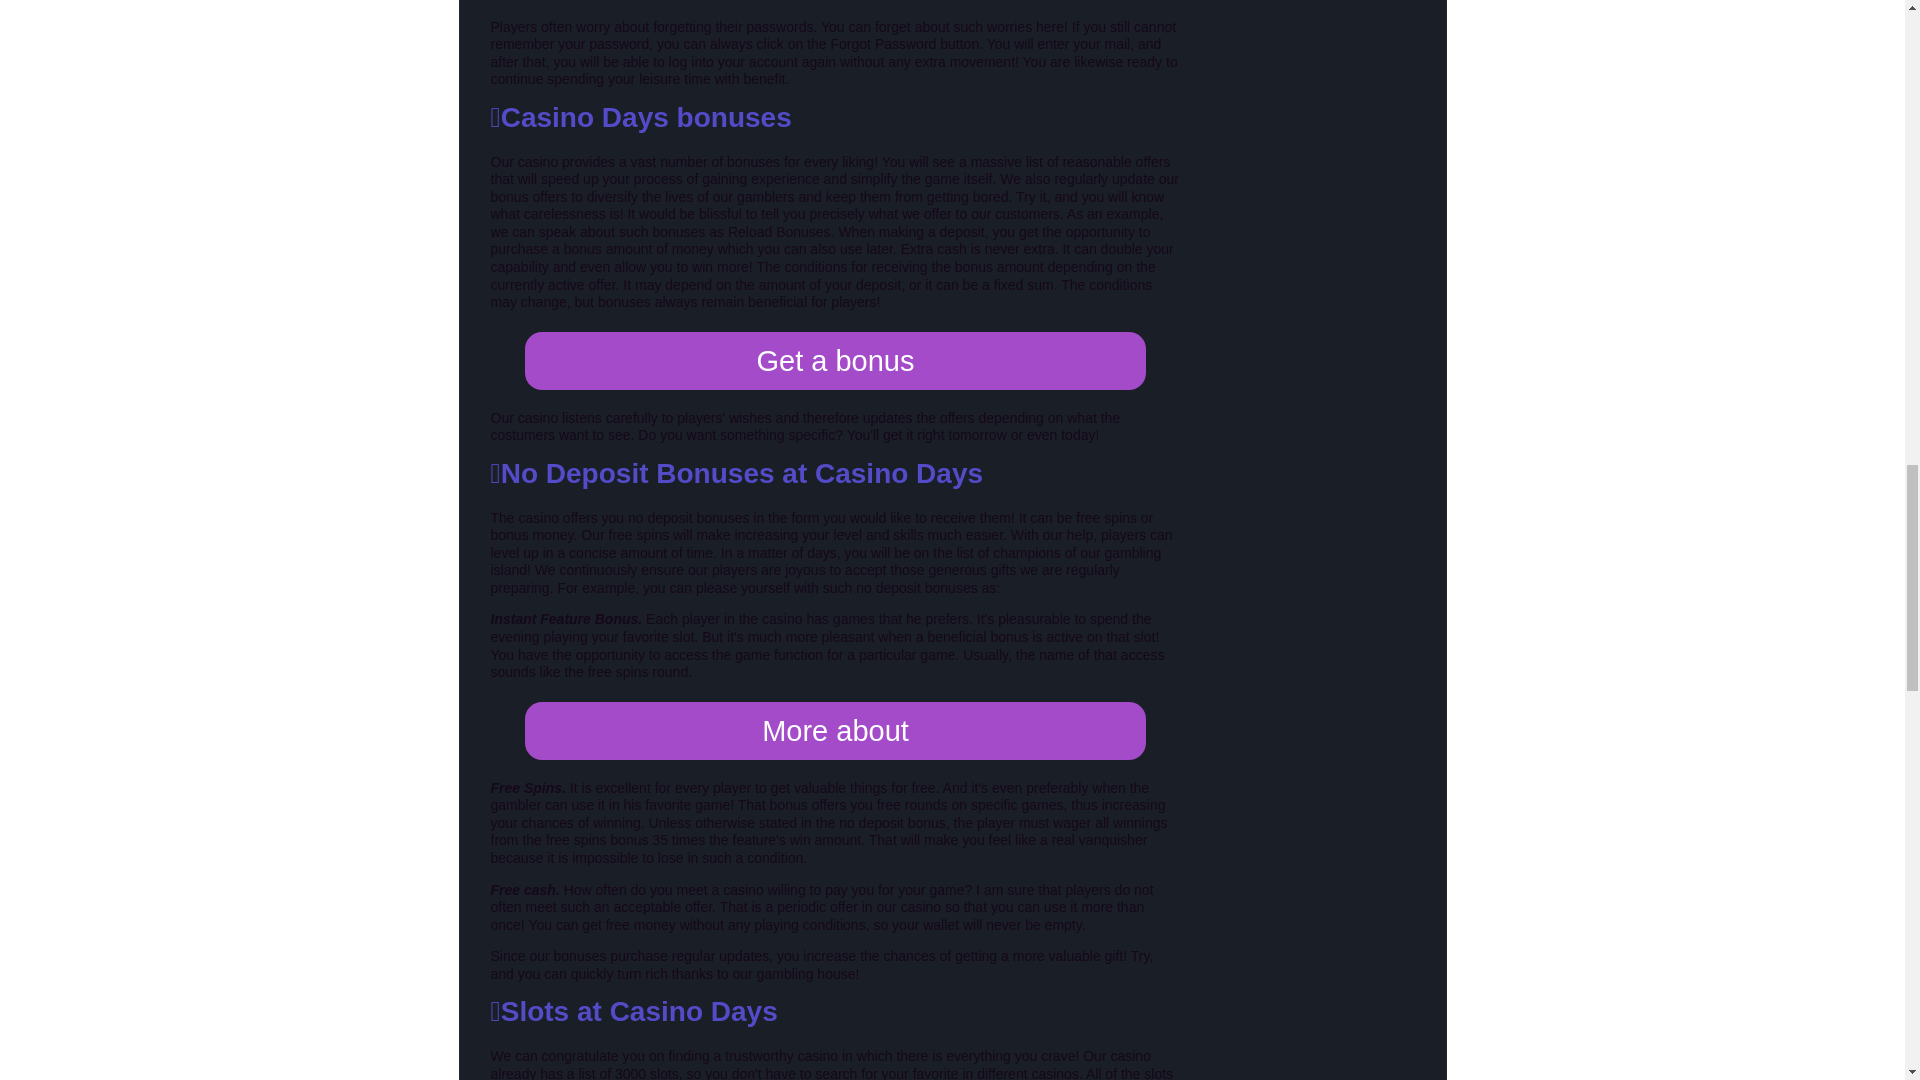  Describe the element at coordinates (835, 360) in the screenshot. I see `Get a bonus` at that location.